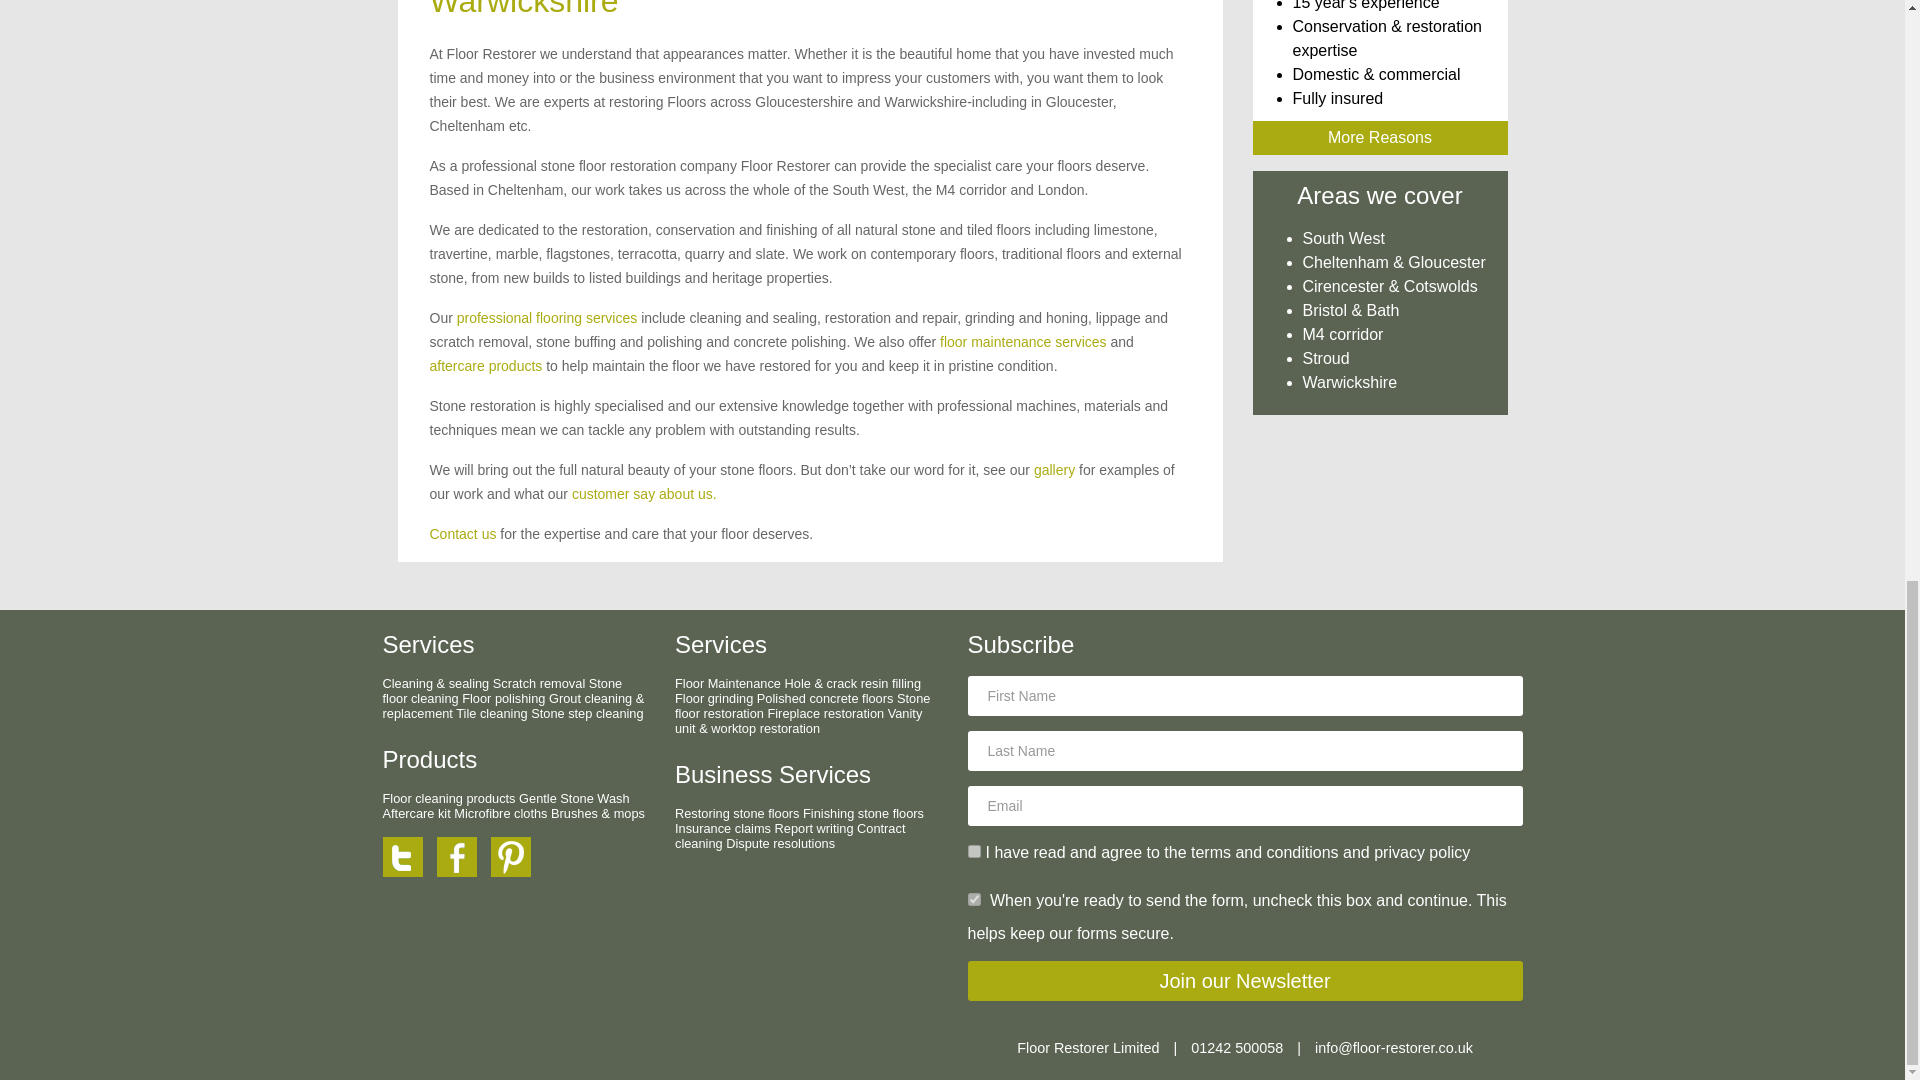  Describe the element at coordinates (1054, 470) in the screenshot. I see `gallery` at that location.